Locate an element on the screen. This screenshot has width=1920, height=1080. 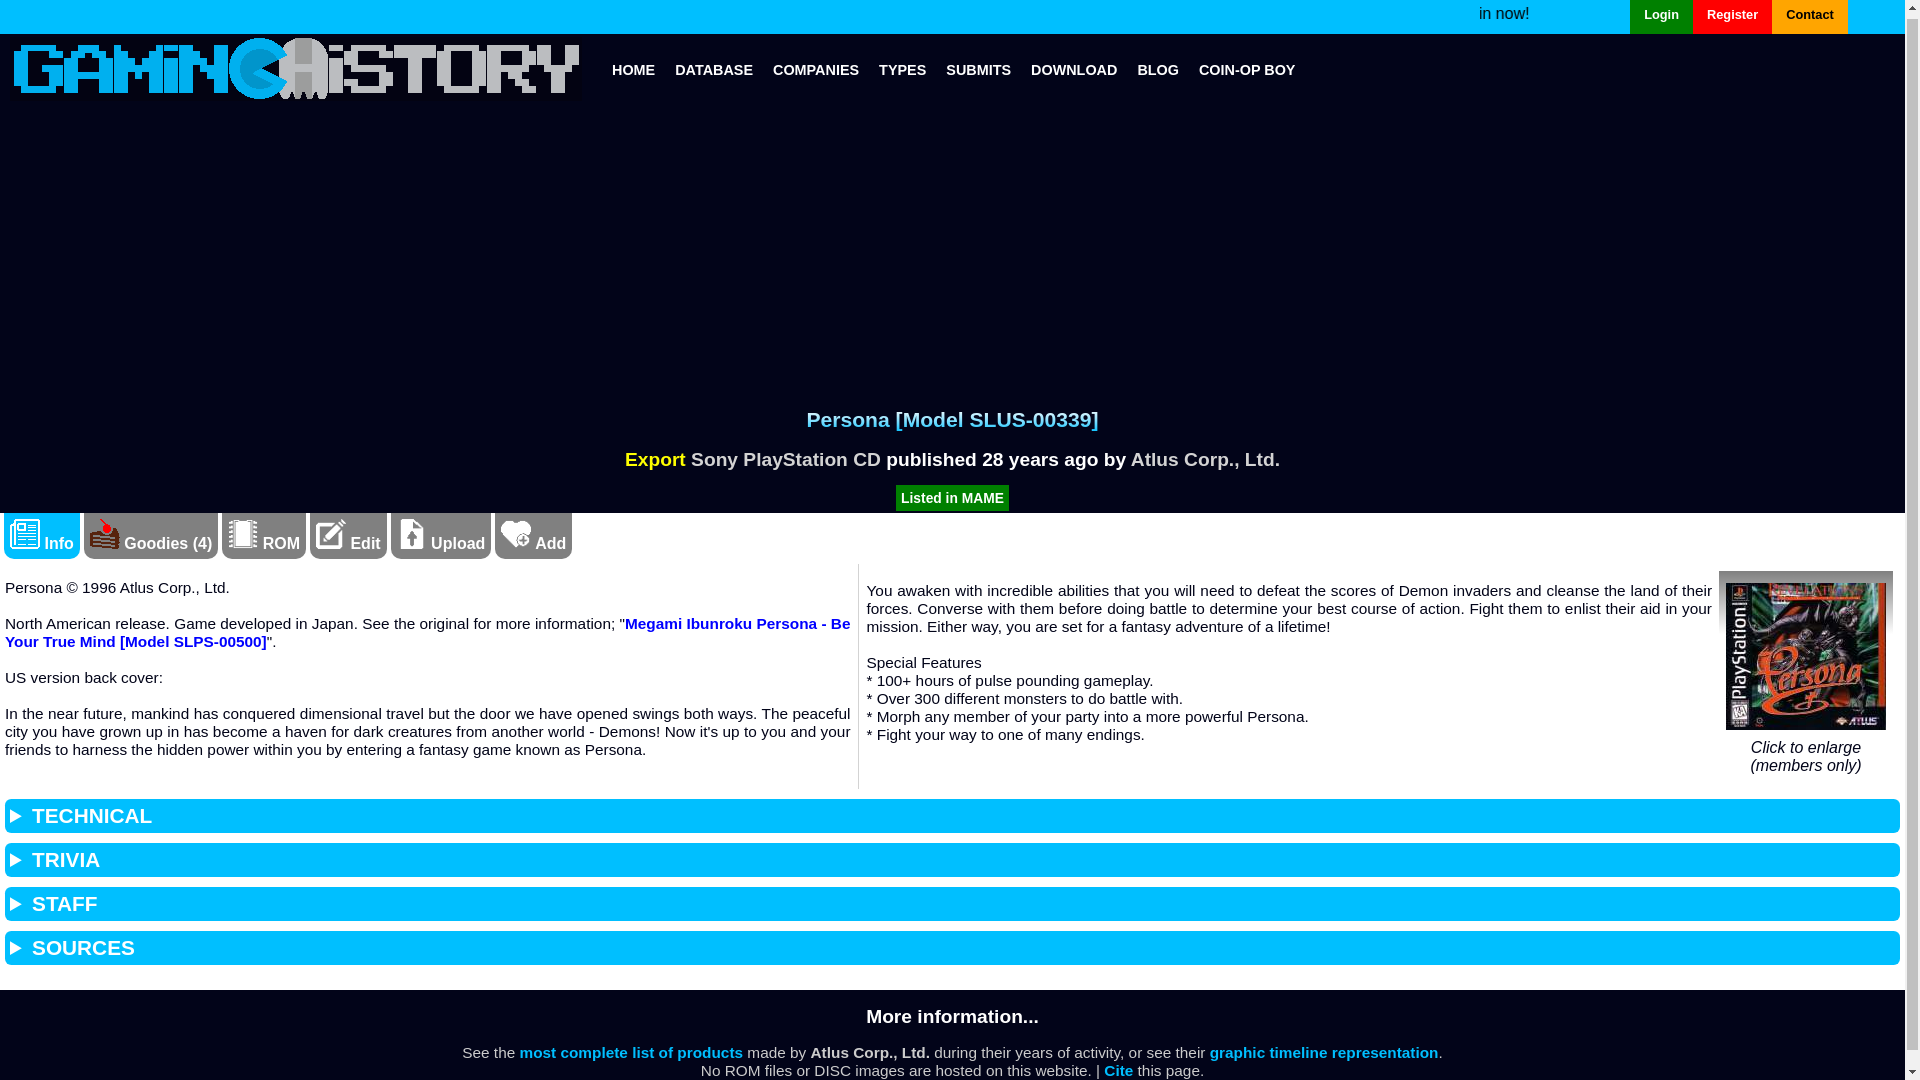
DOWNLOAD is located at coordinates (1074, 68).